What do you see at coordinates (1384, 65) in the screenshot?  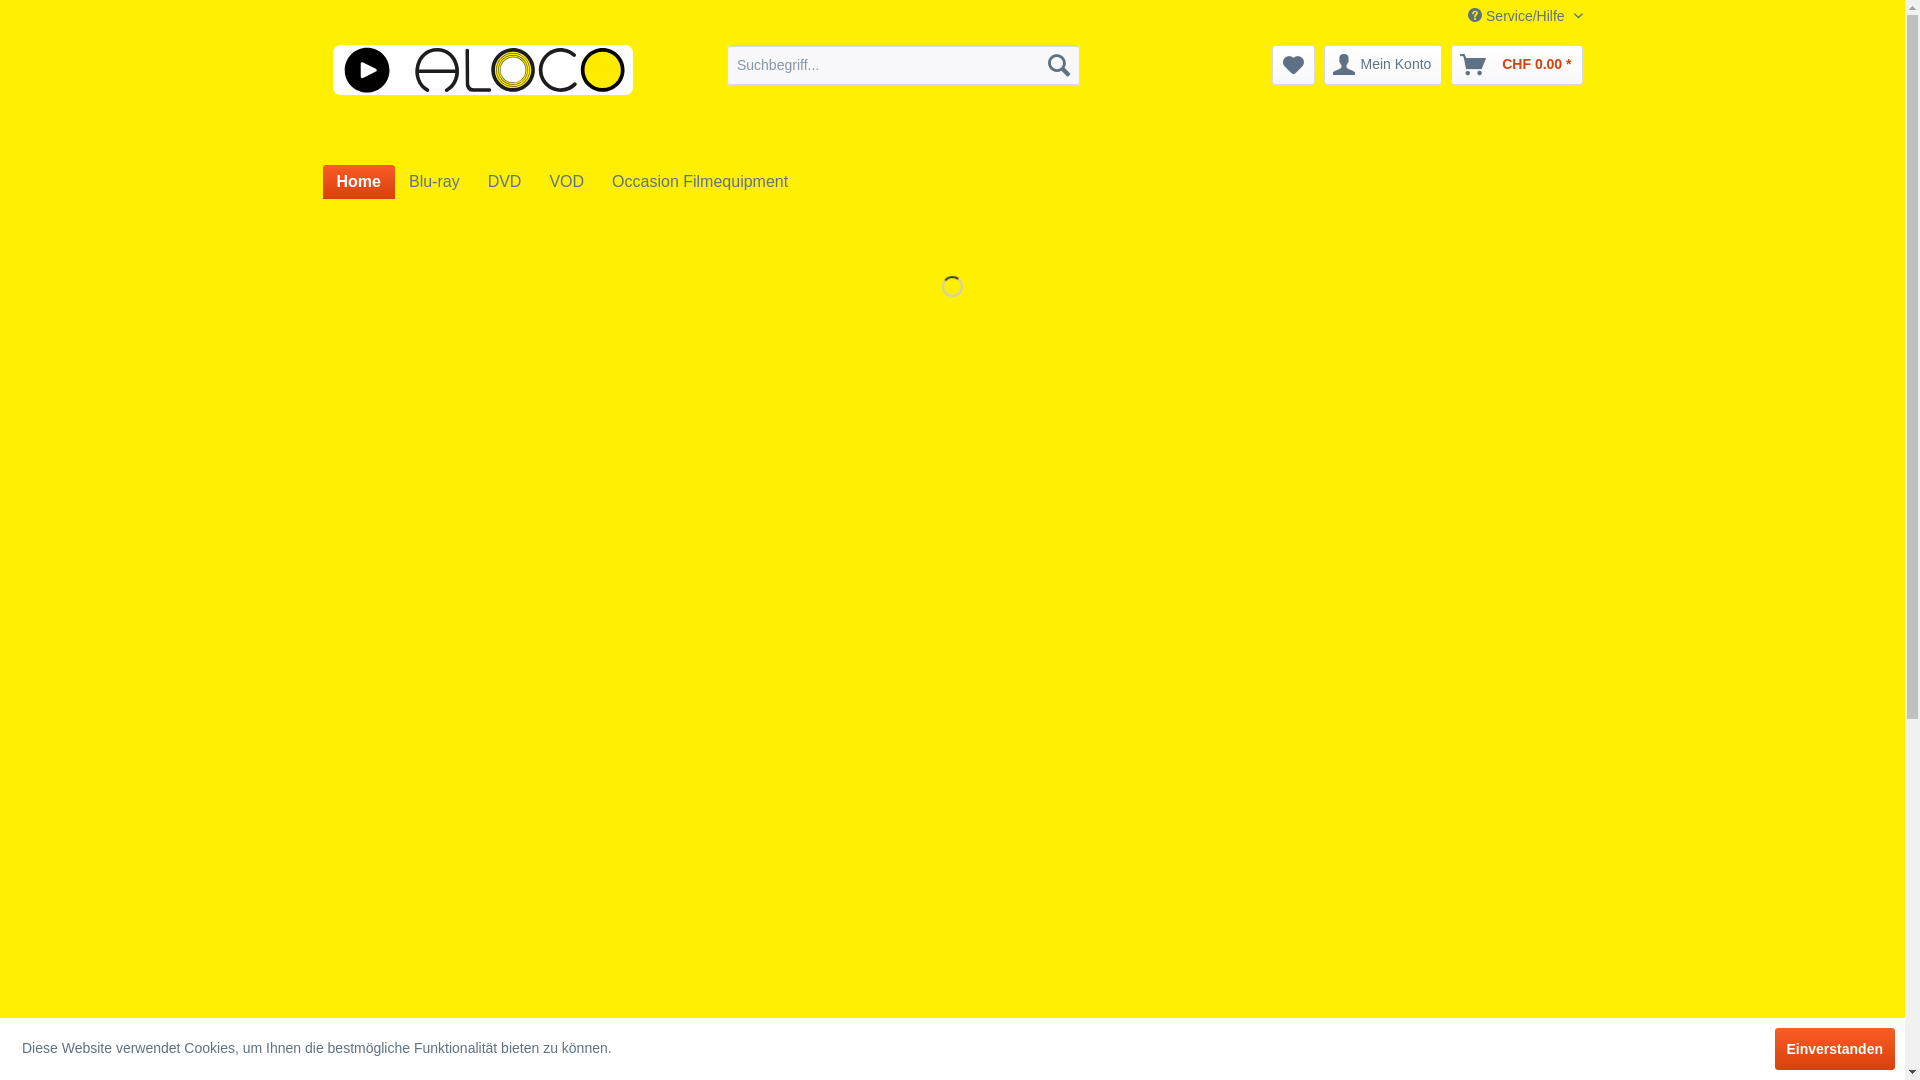 I see `Mein Konto` at bounding box center [1384, 65].